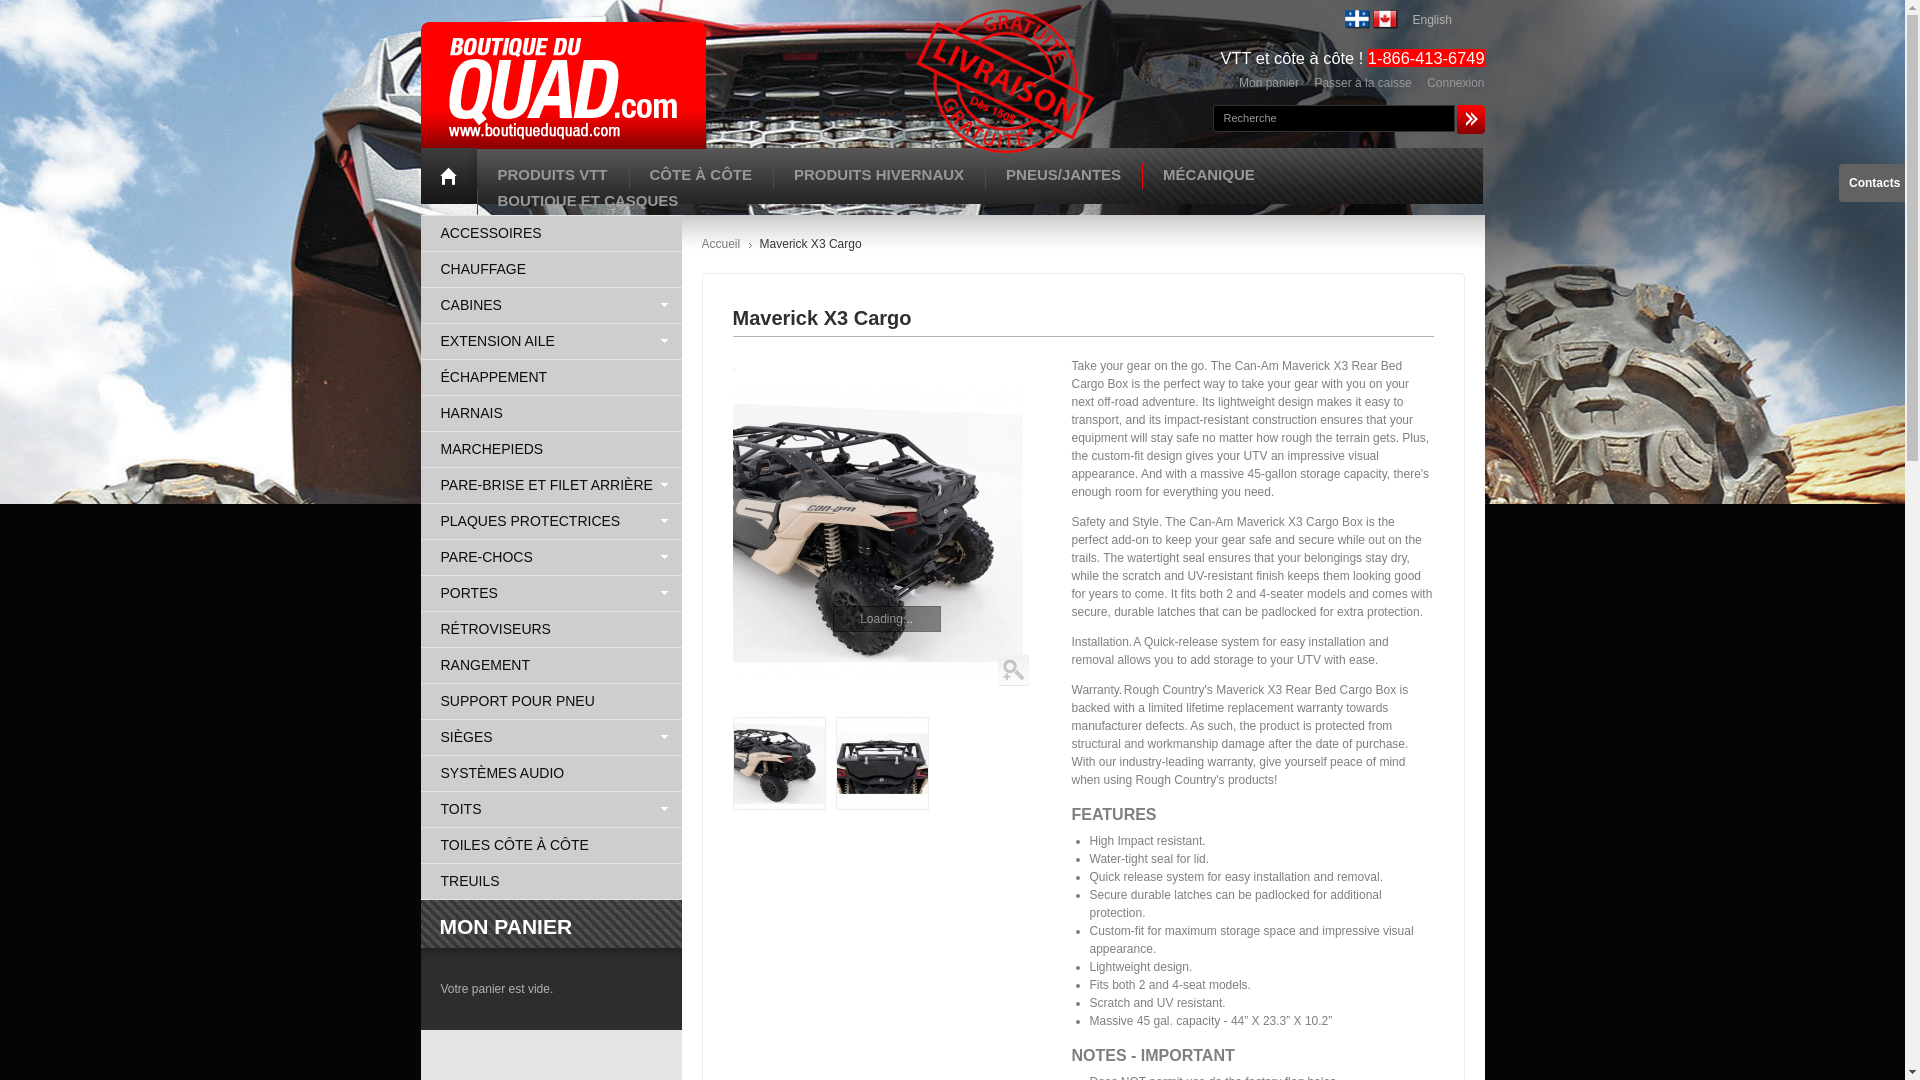 Image resolution: width=1920 pixels, height=1080 pixels. I want to click on Accueil, so click(722, 243).